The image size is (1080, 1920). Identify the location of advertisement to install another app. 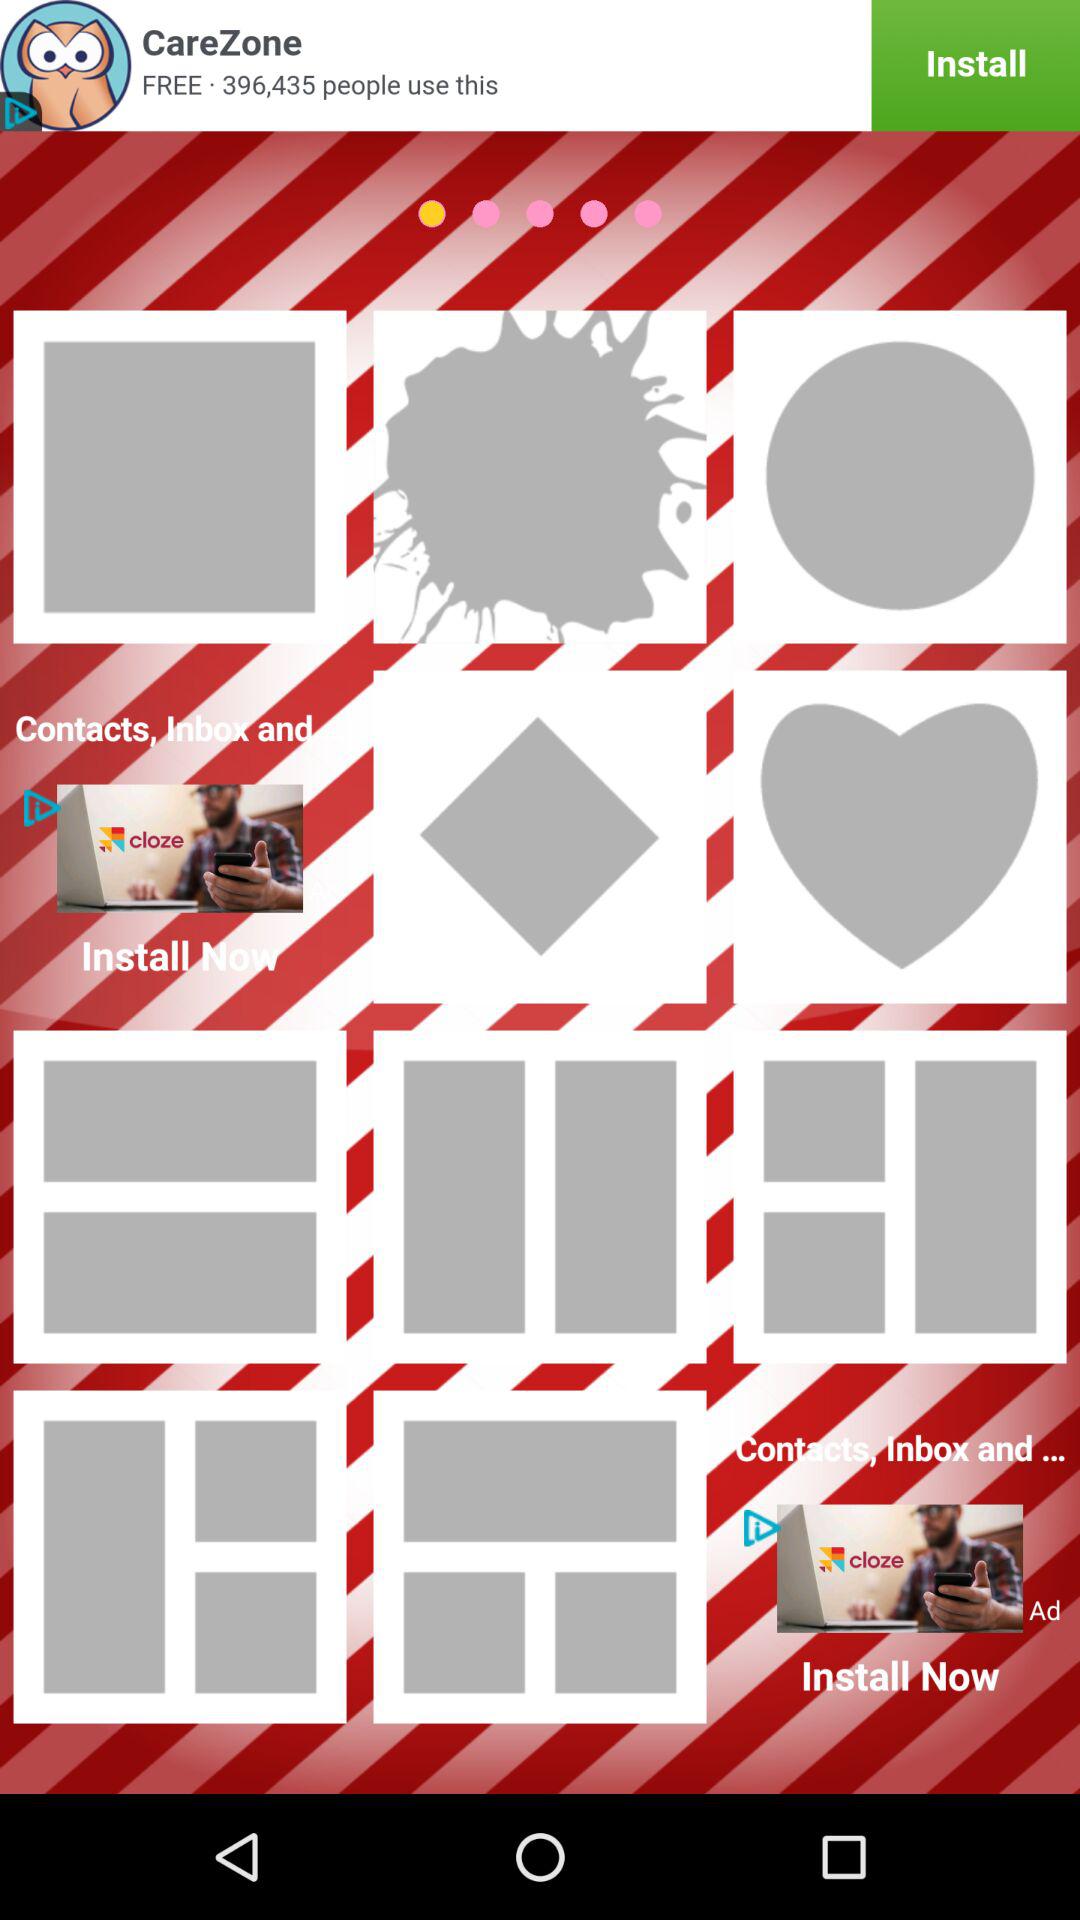
(540, 66).